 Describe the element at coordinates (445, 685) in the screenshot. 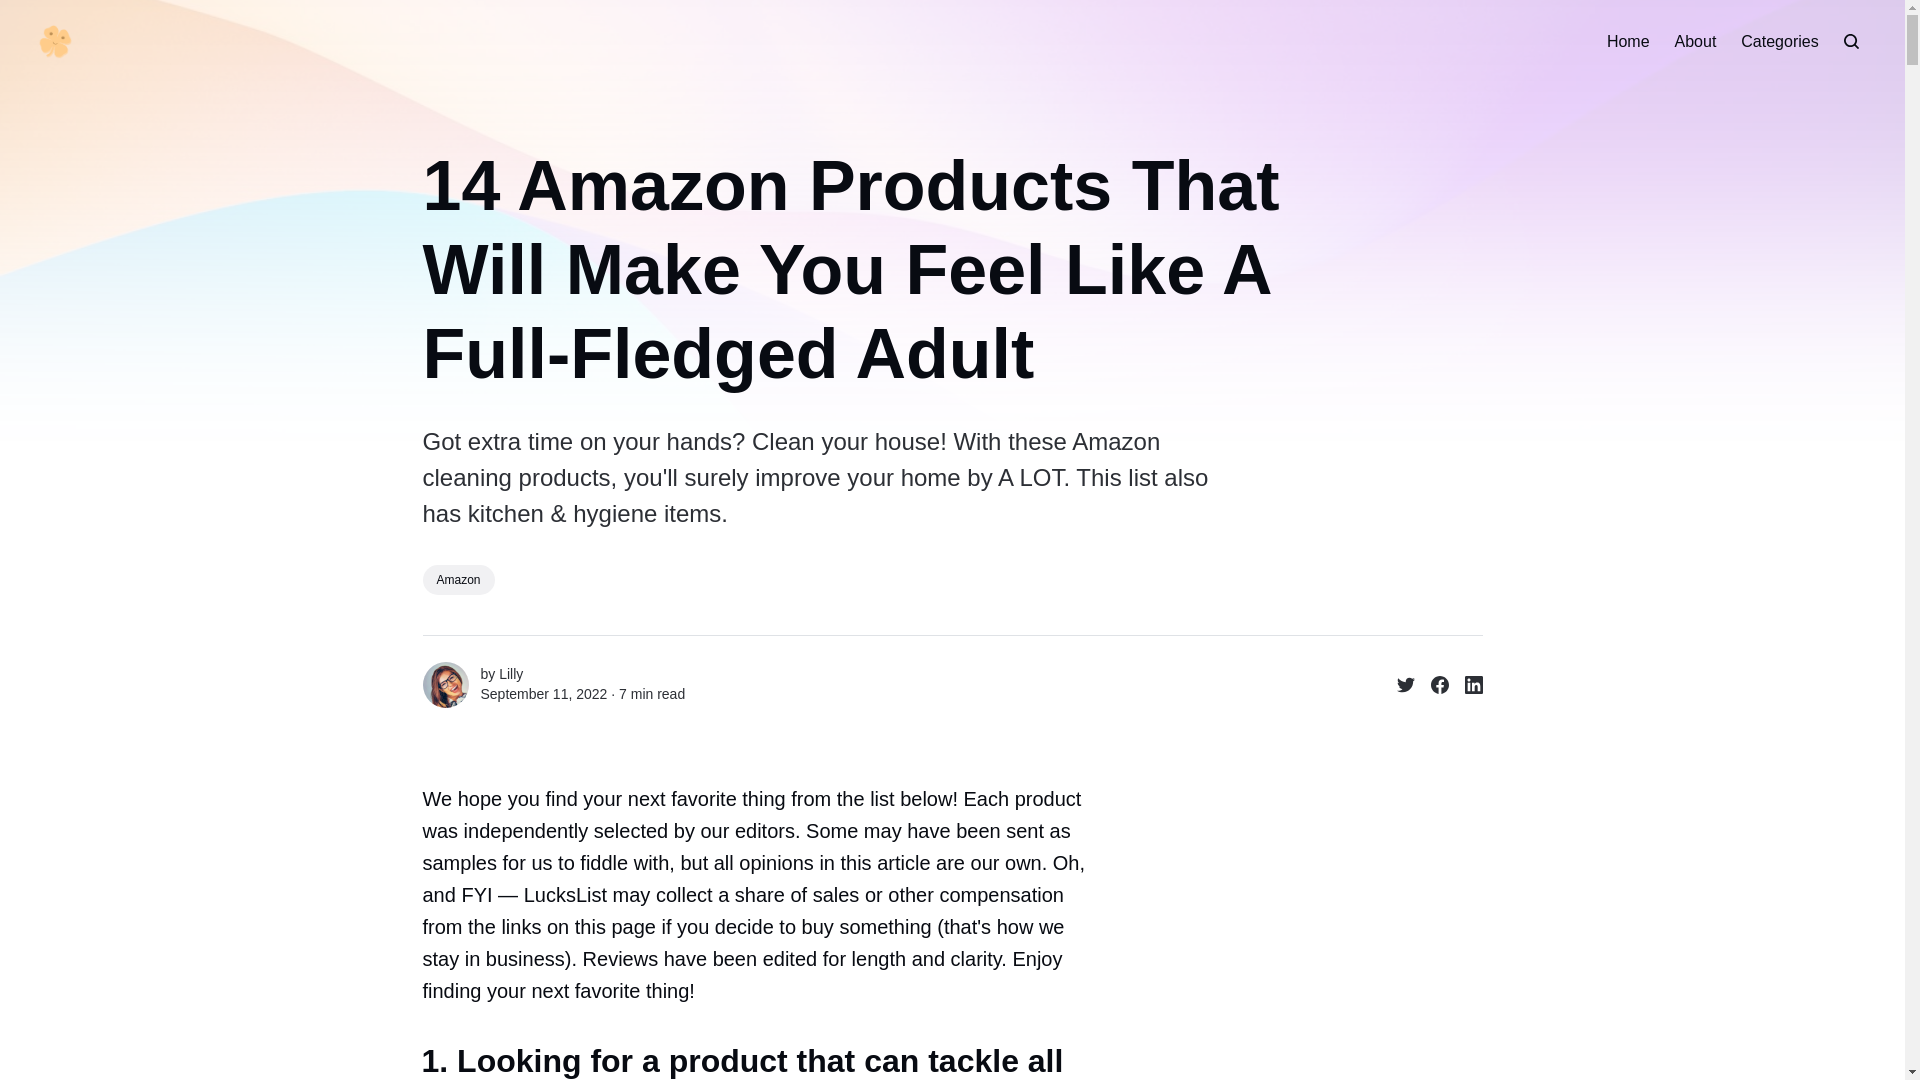

I see `Lilly` at that location.